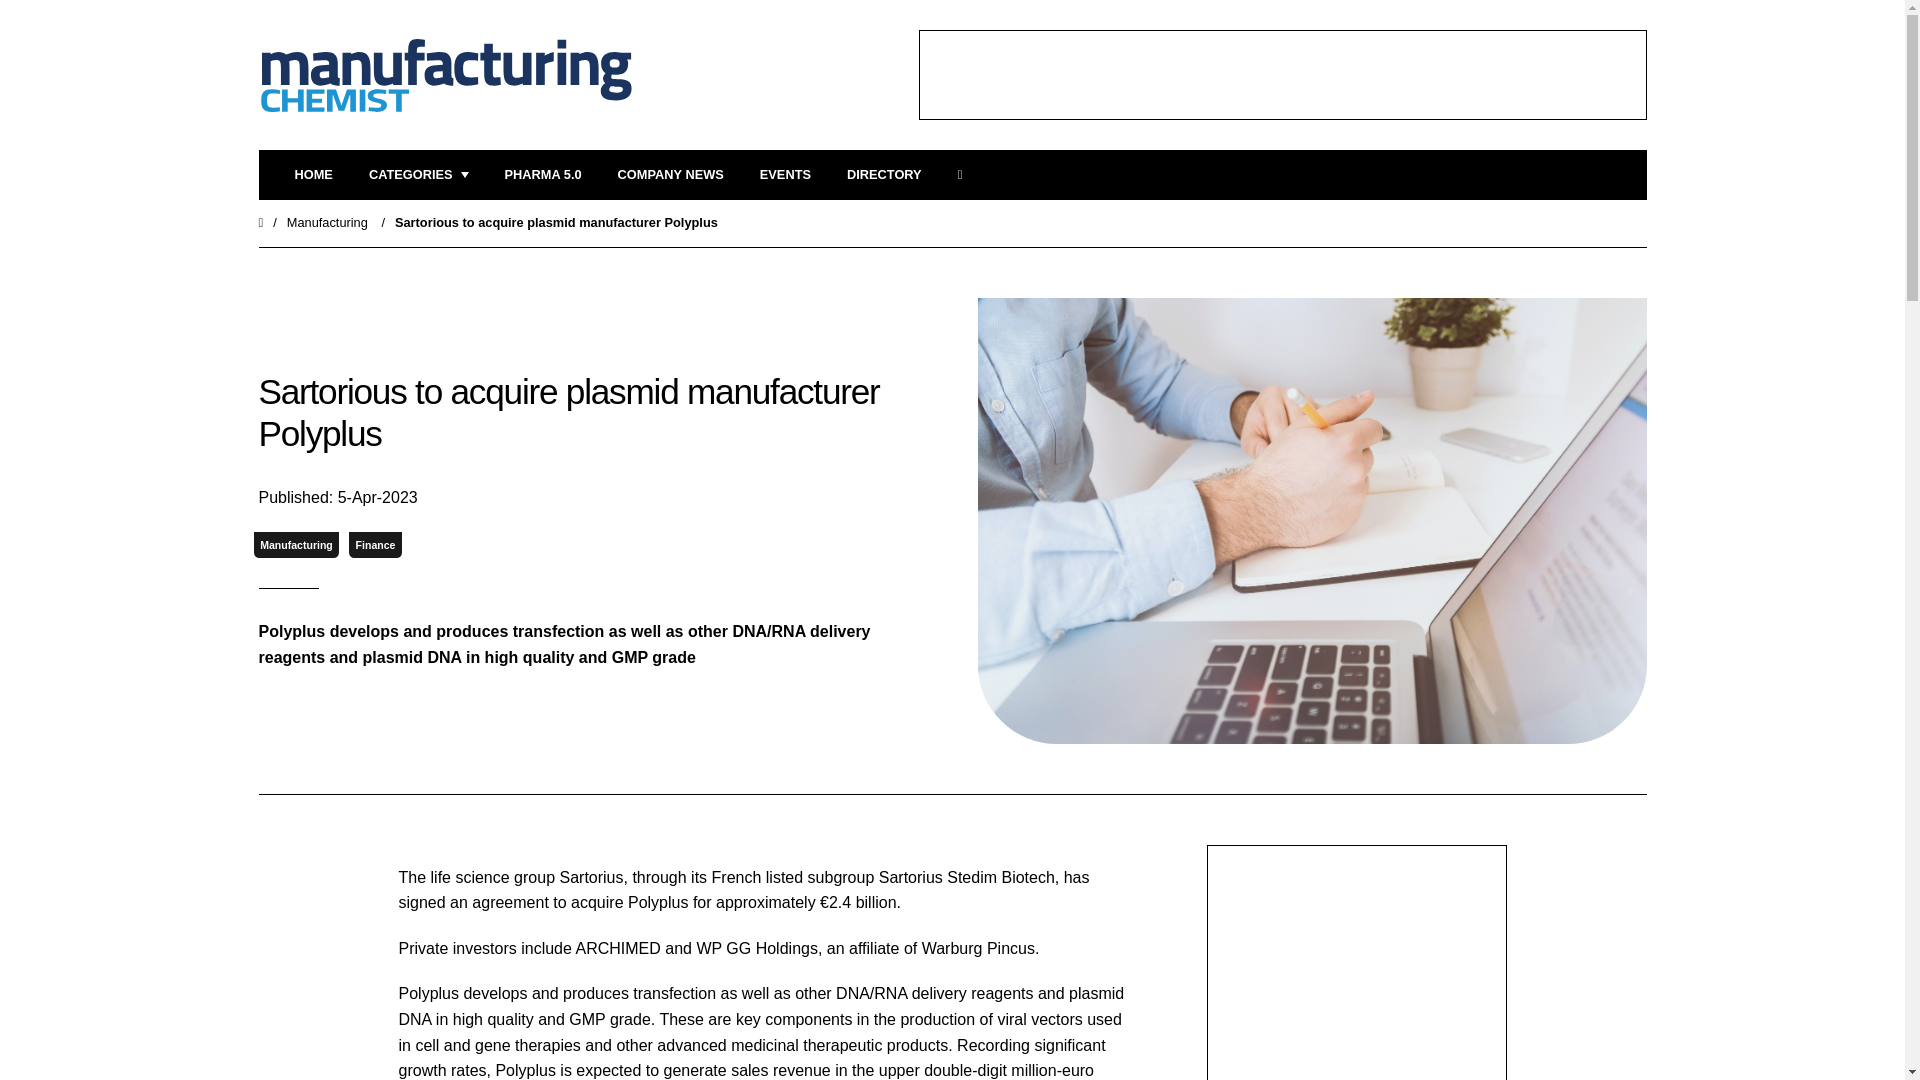  I want to click on Directory, so click(884, 175).